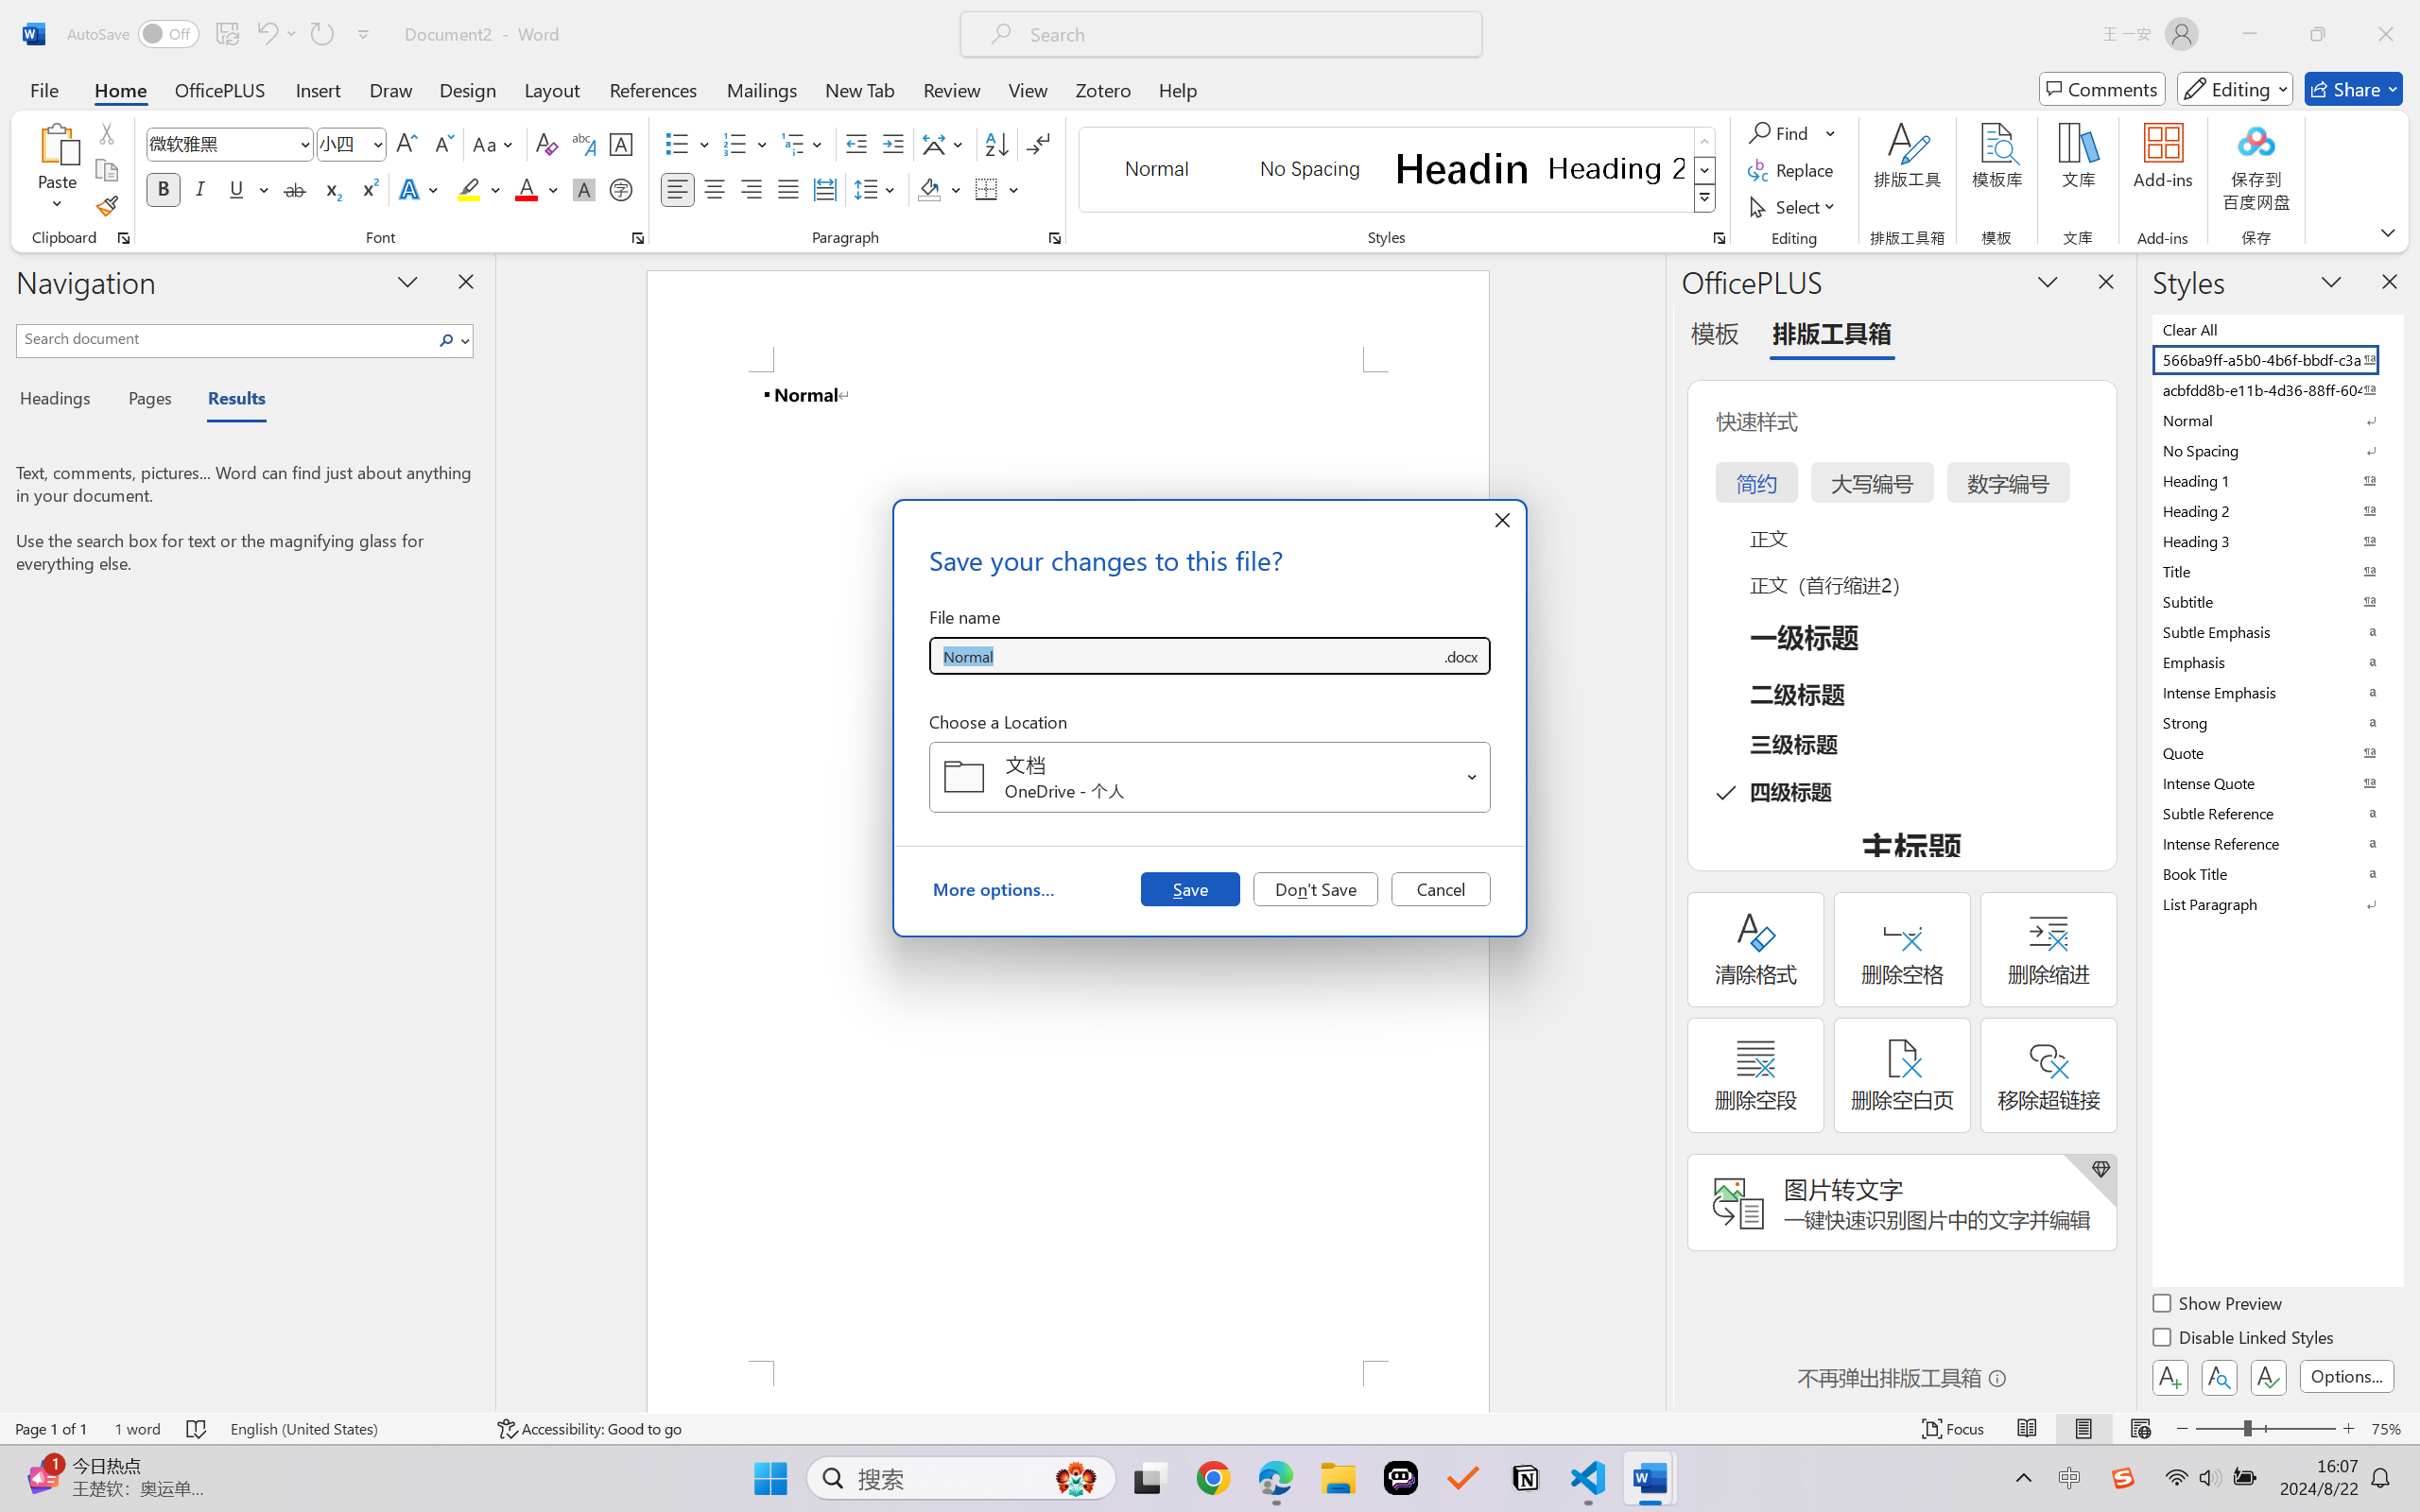 The height and width of the screenshot is (1512, 2420). What do you see at coordinates (276, 34) in the screenshot?
I see `Undo Text Fill Effect` at bounding box center [276, 34].